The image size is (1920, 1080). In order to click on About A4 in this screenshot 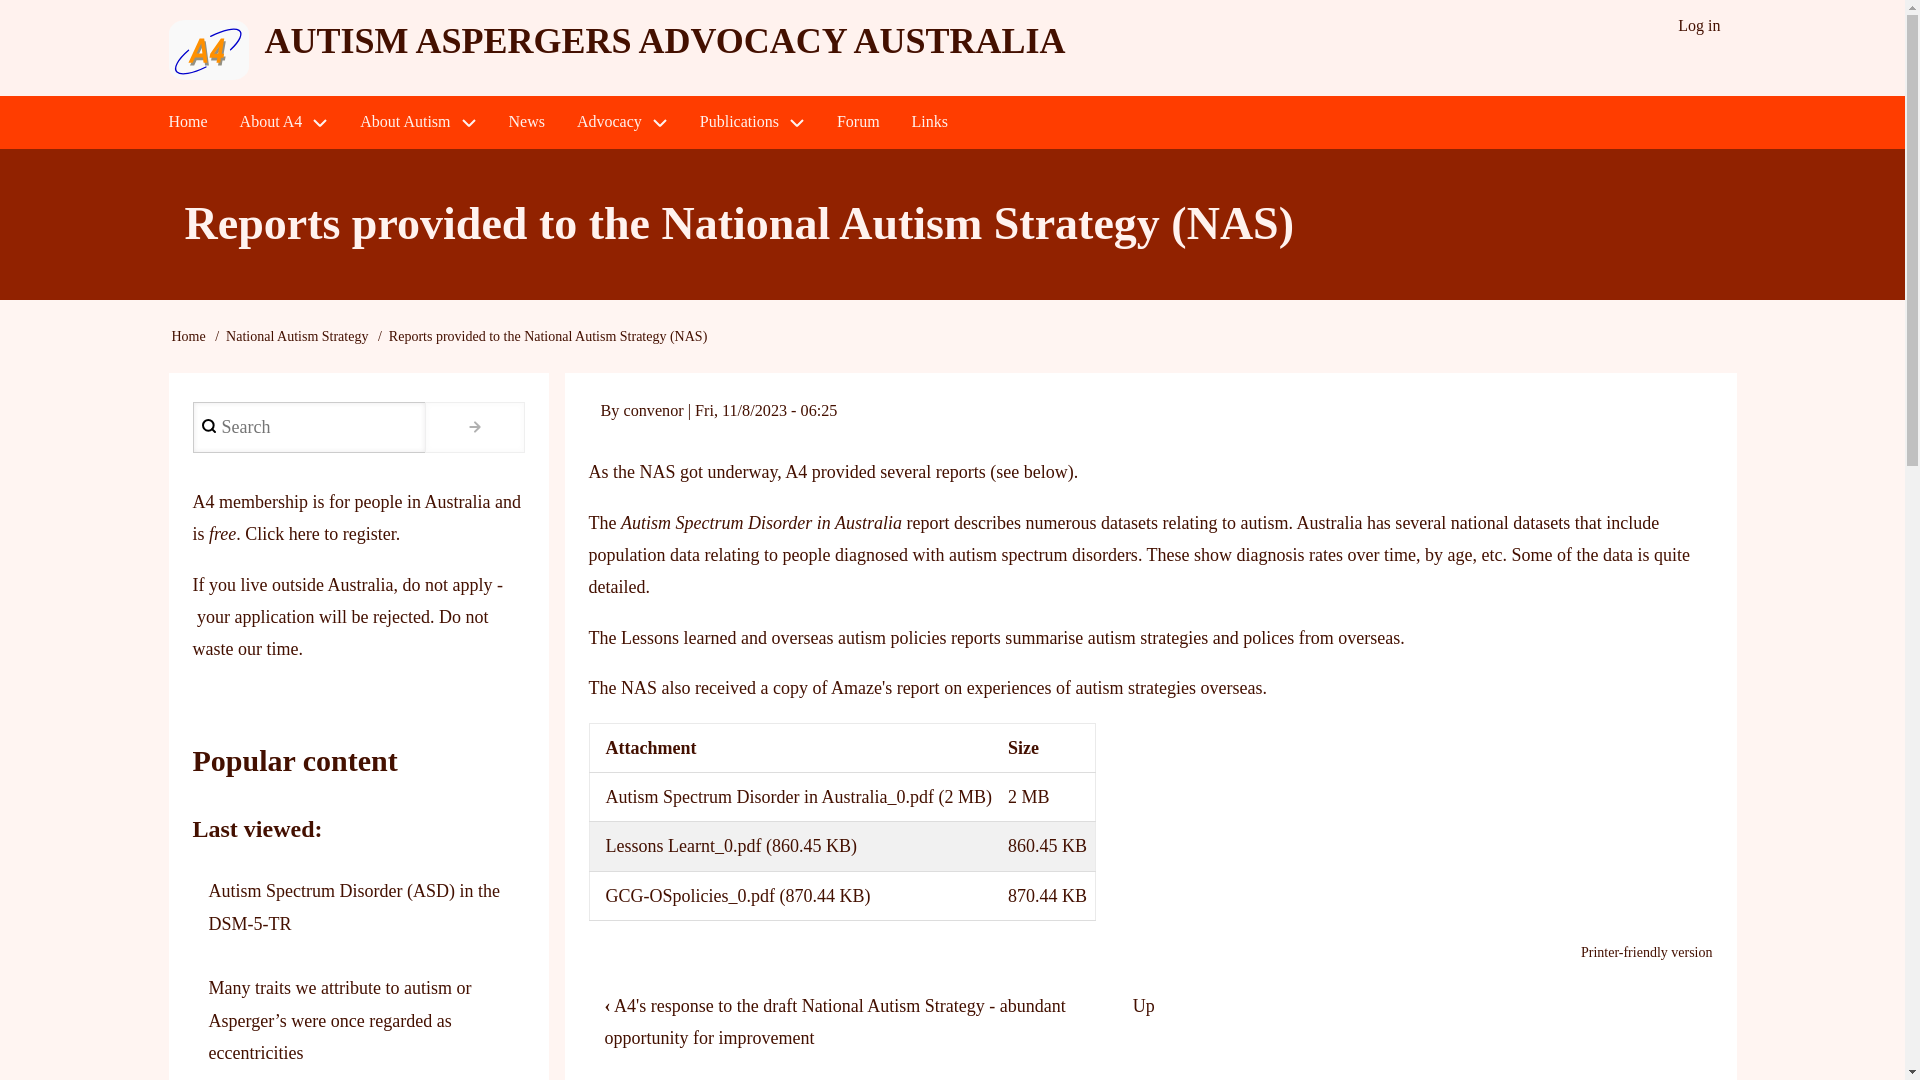, I will do `click(284, 122)`.